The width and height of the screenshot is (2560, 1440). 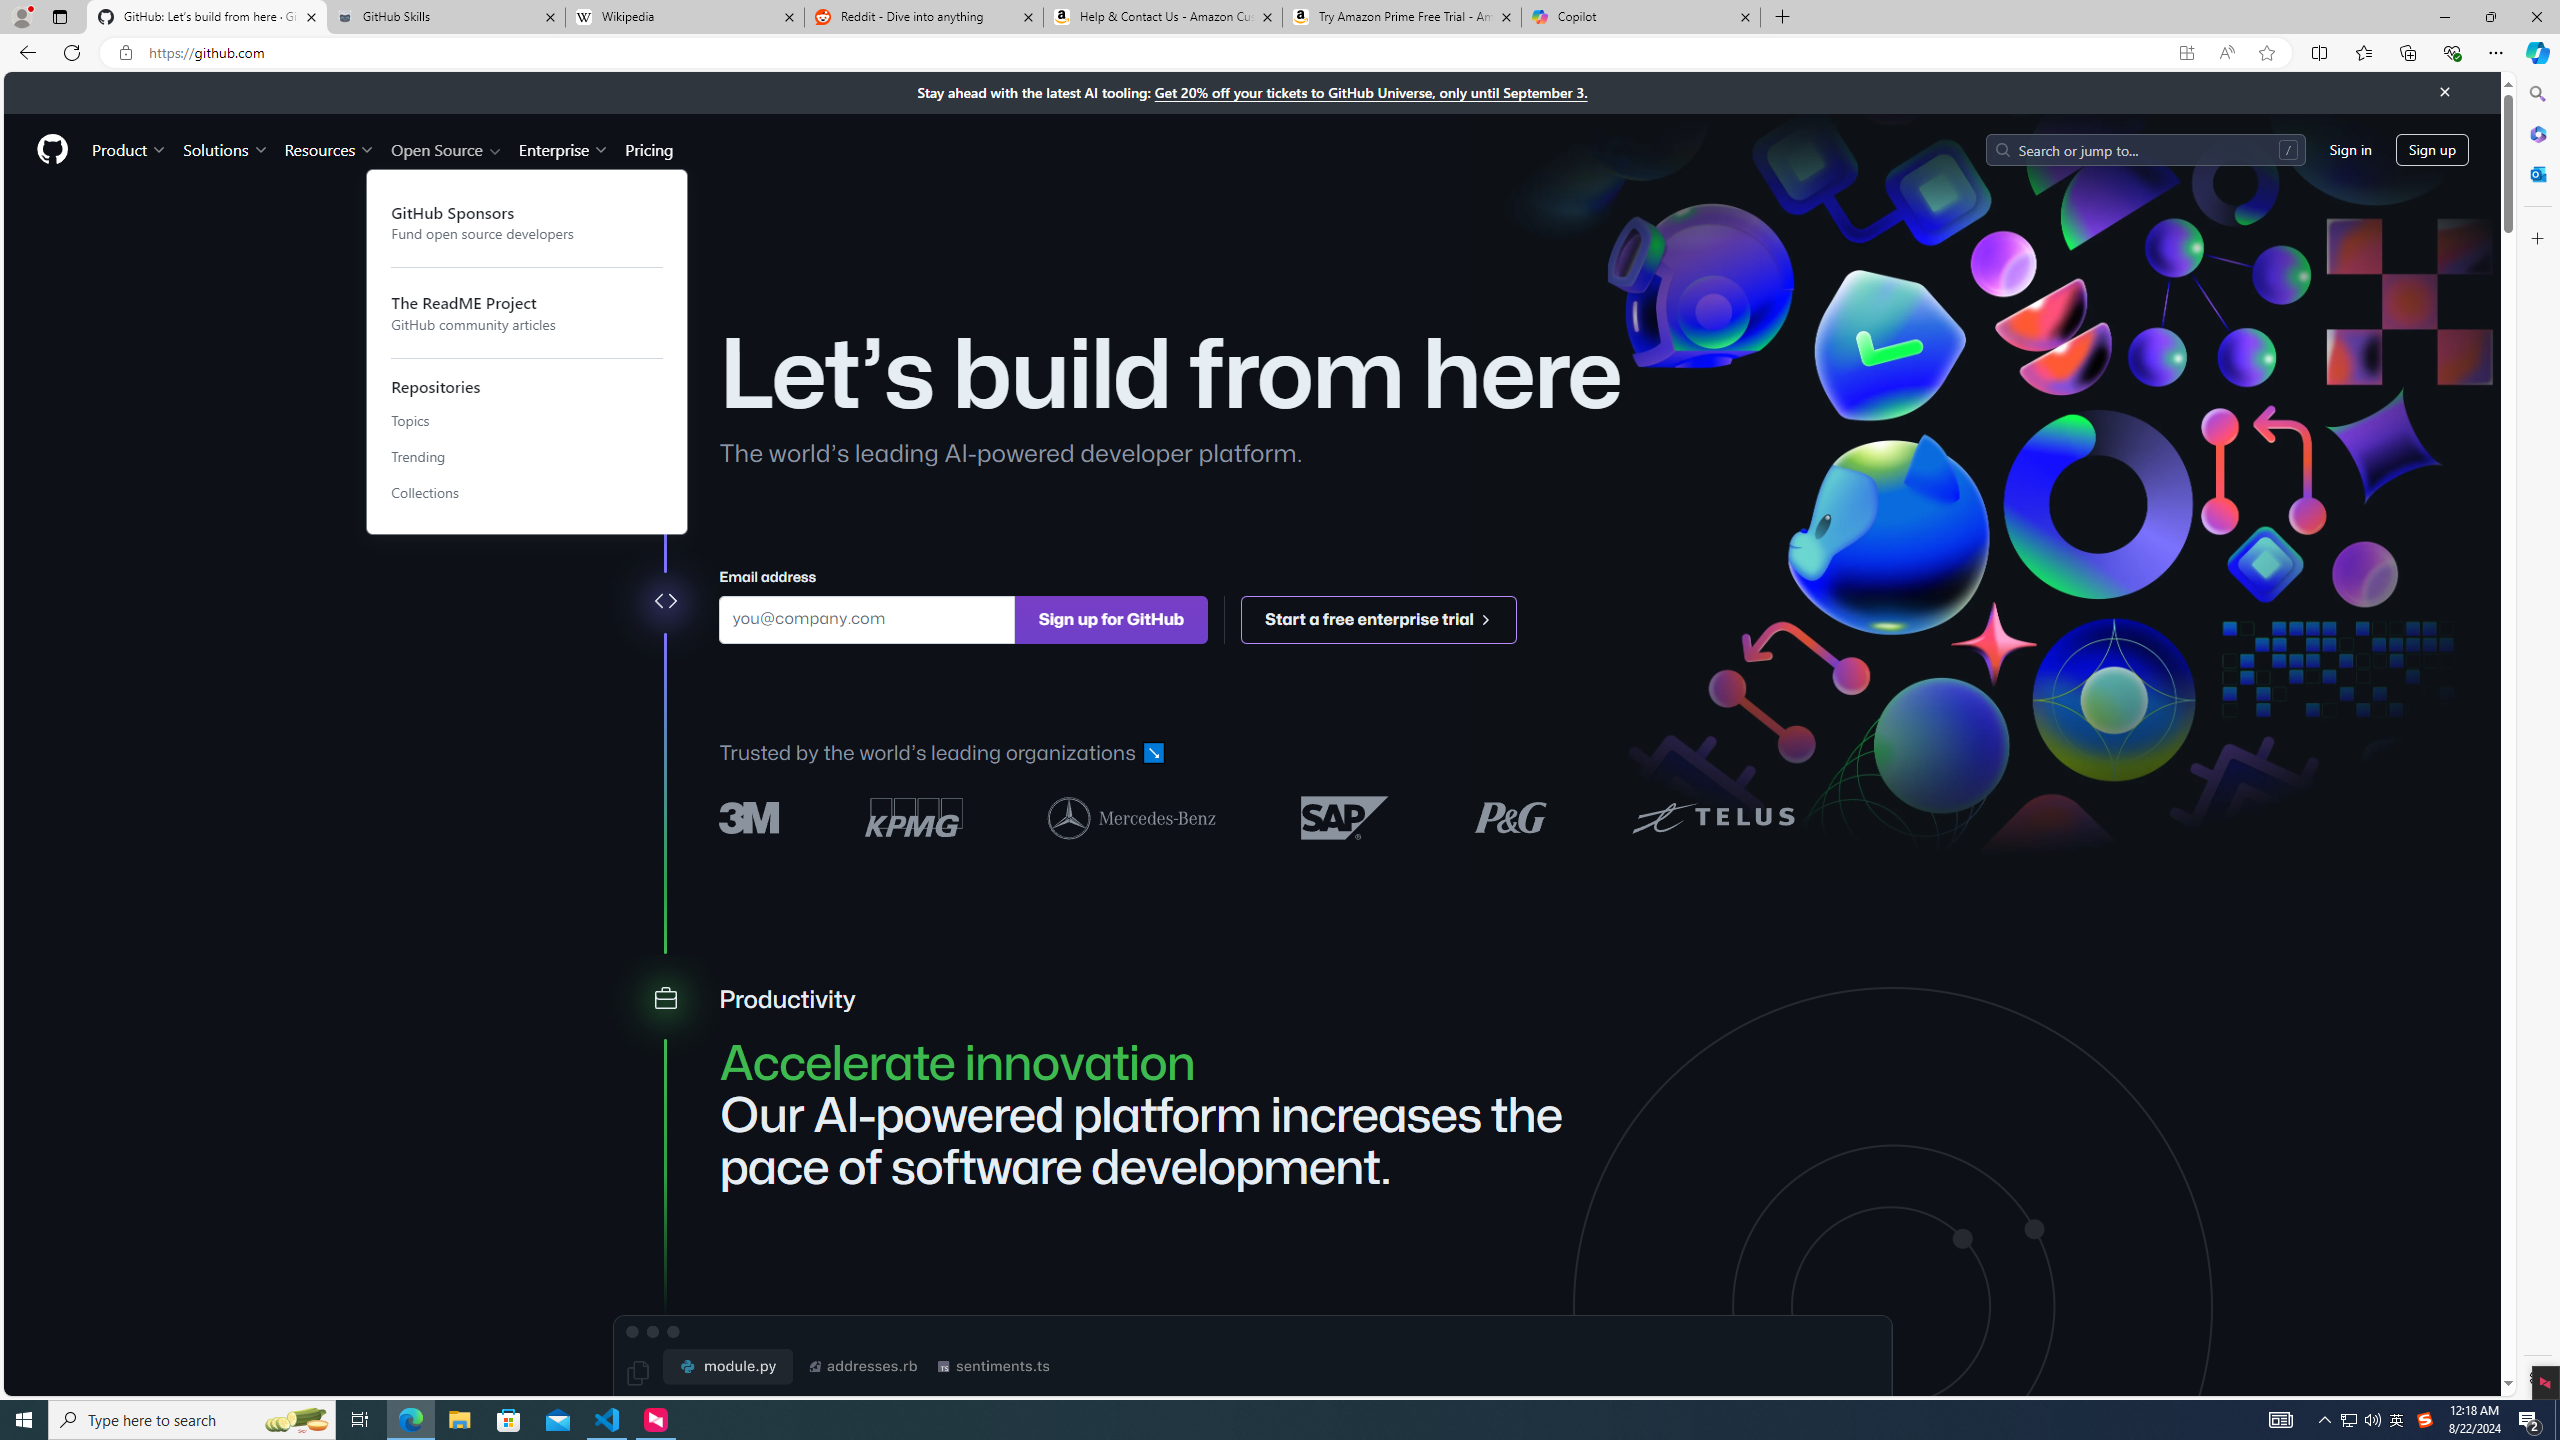 What do you see at coordinates (527, 312) in the screenshot?
I see `The ReadME Project GitHub community articles` at bounding box center [527, 312].